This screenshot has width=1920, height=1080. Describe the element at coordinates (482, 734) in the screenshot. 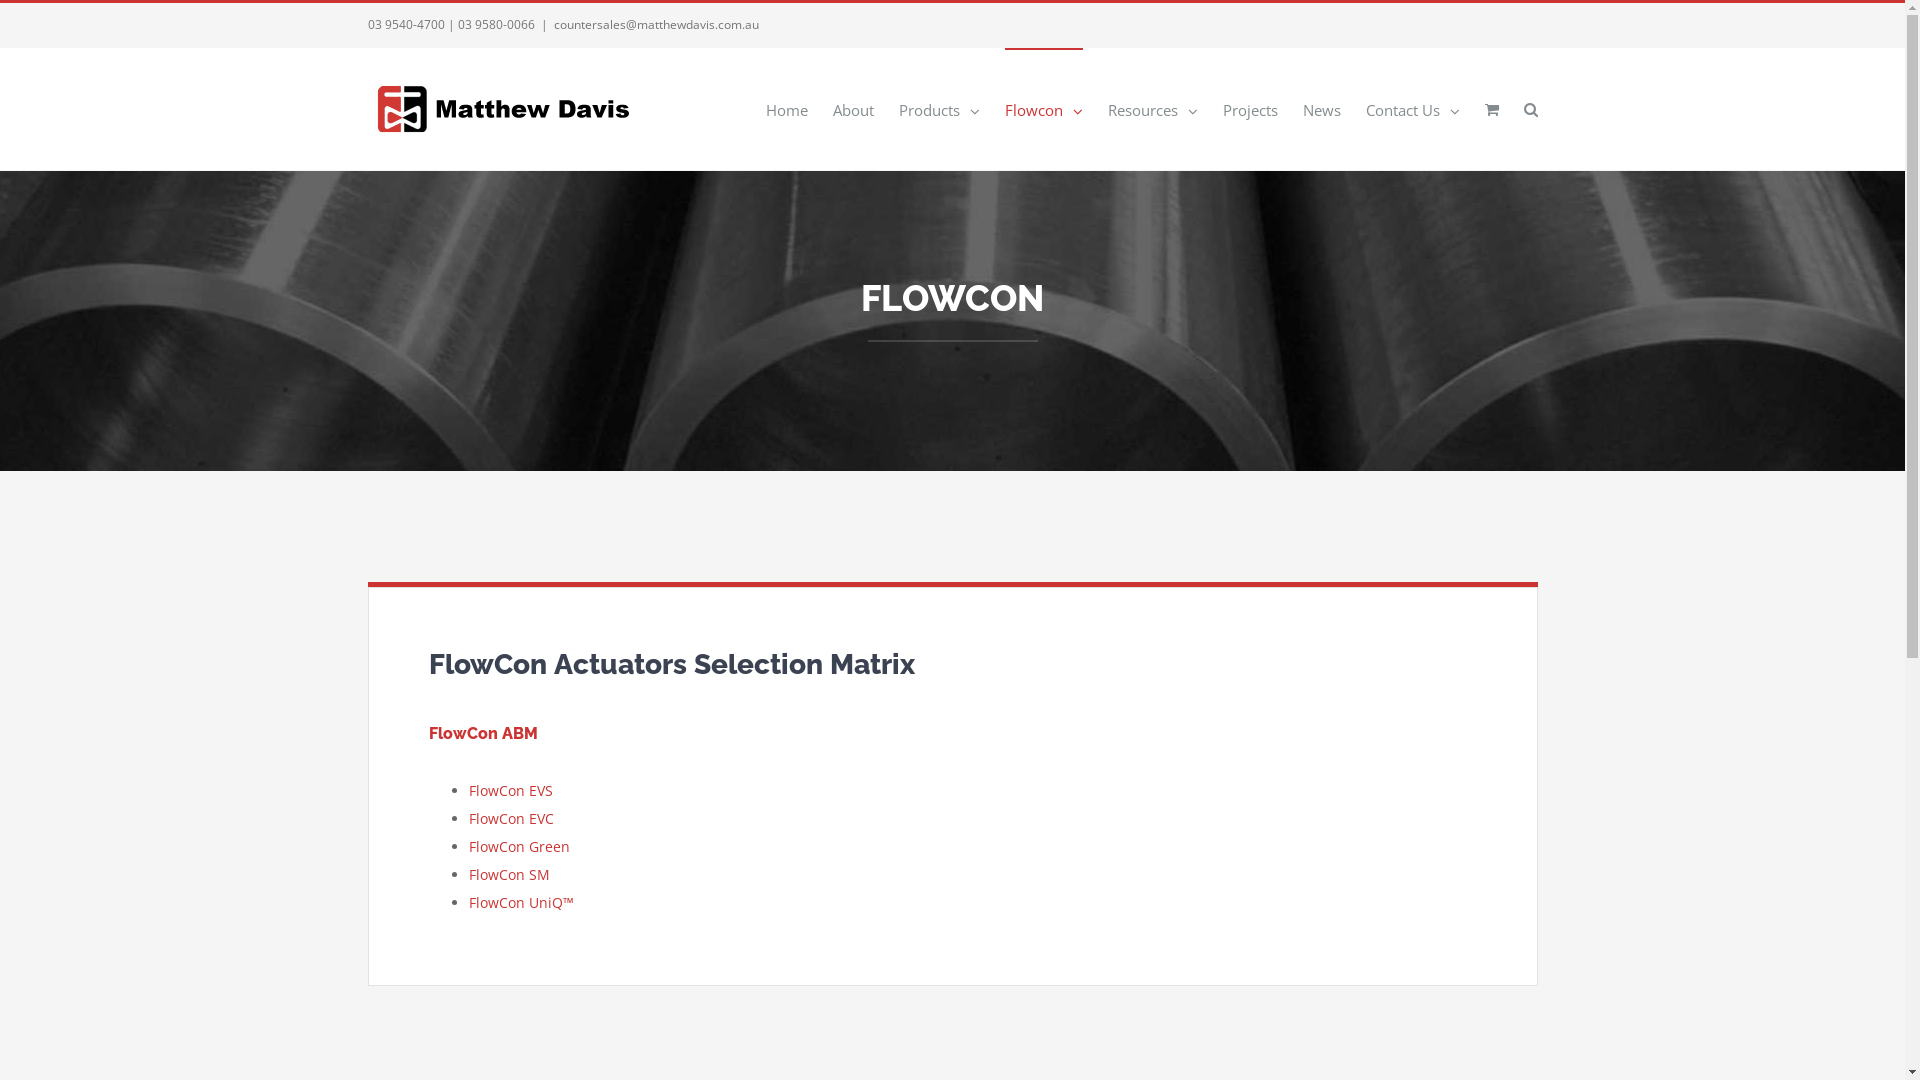

I see `FlowCon ABM` at that location.